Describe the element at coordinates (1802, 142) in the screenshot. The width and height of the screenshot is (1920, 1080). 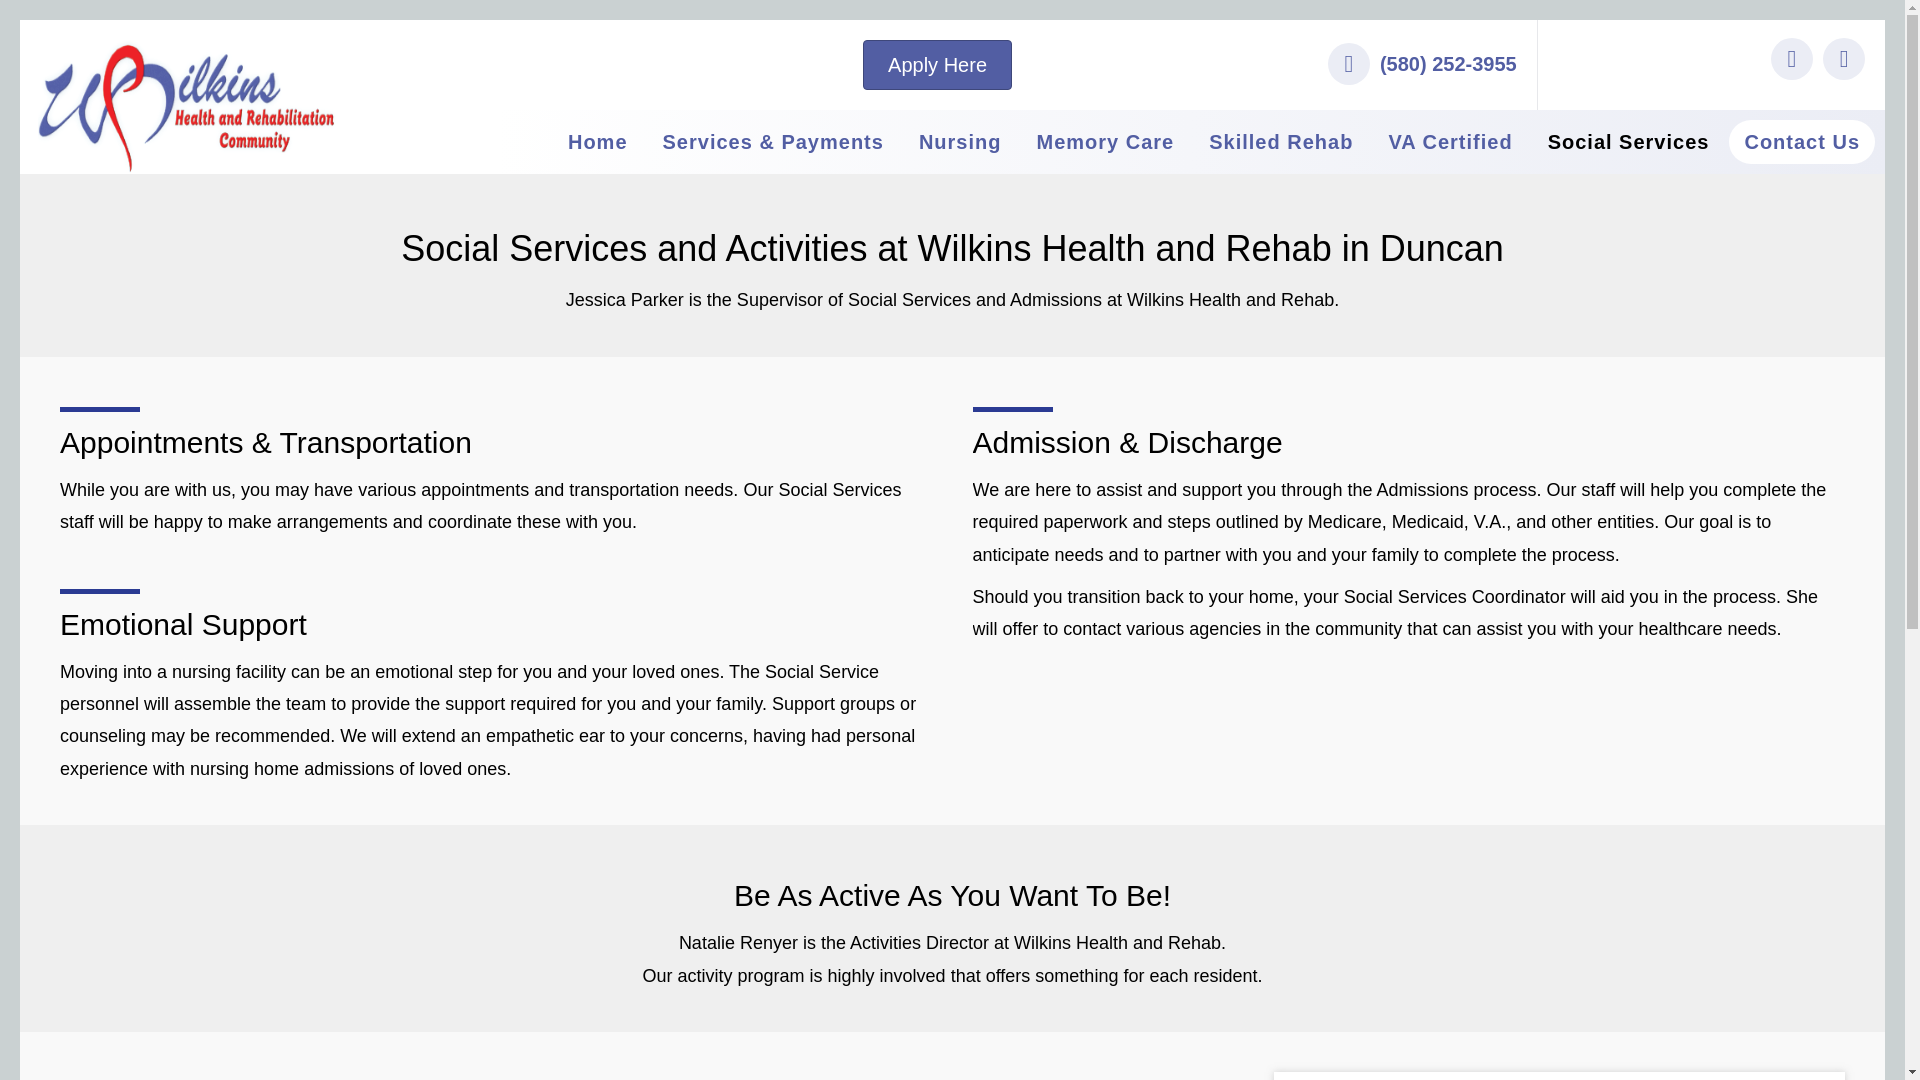
I see `Contact Us` at that location.